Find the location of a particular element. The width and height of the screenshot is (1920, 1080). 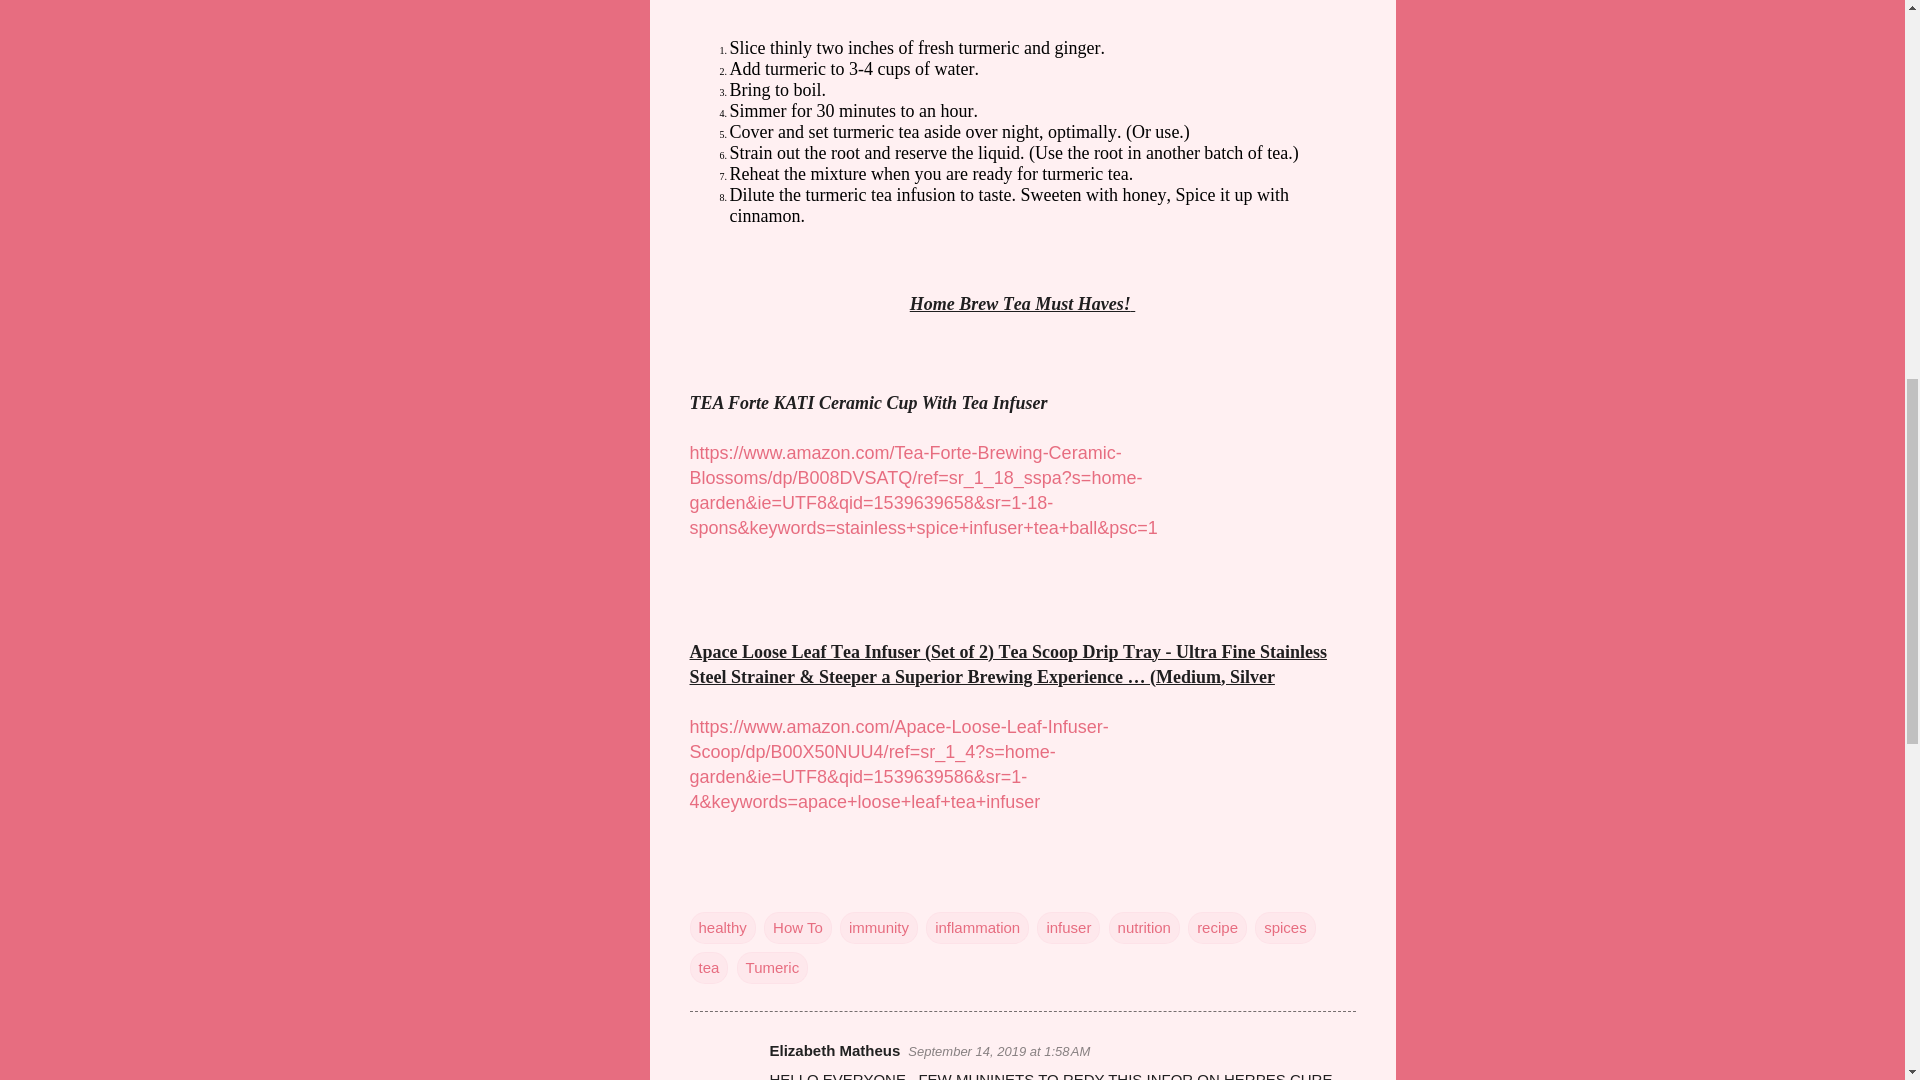

inflammation is located at coordinates (977, 927).